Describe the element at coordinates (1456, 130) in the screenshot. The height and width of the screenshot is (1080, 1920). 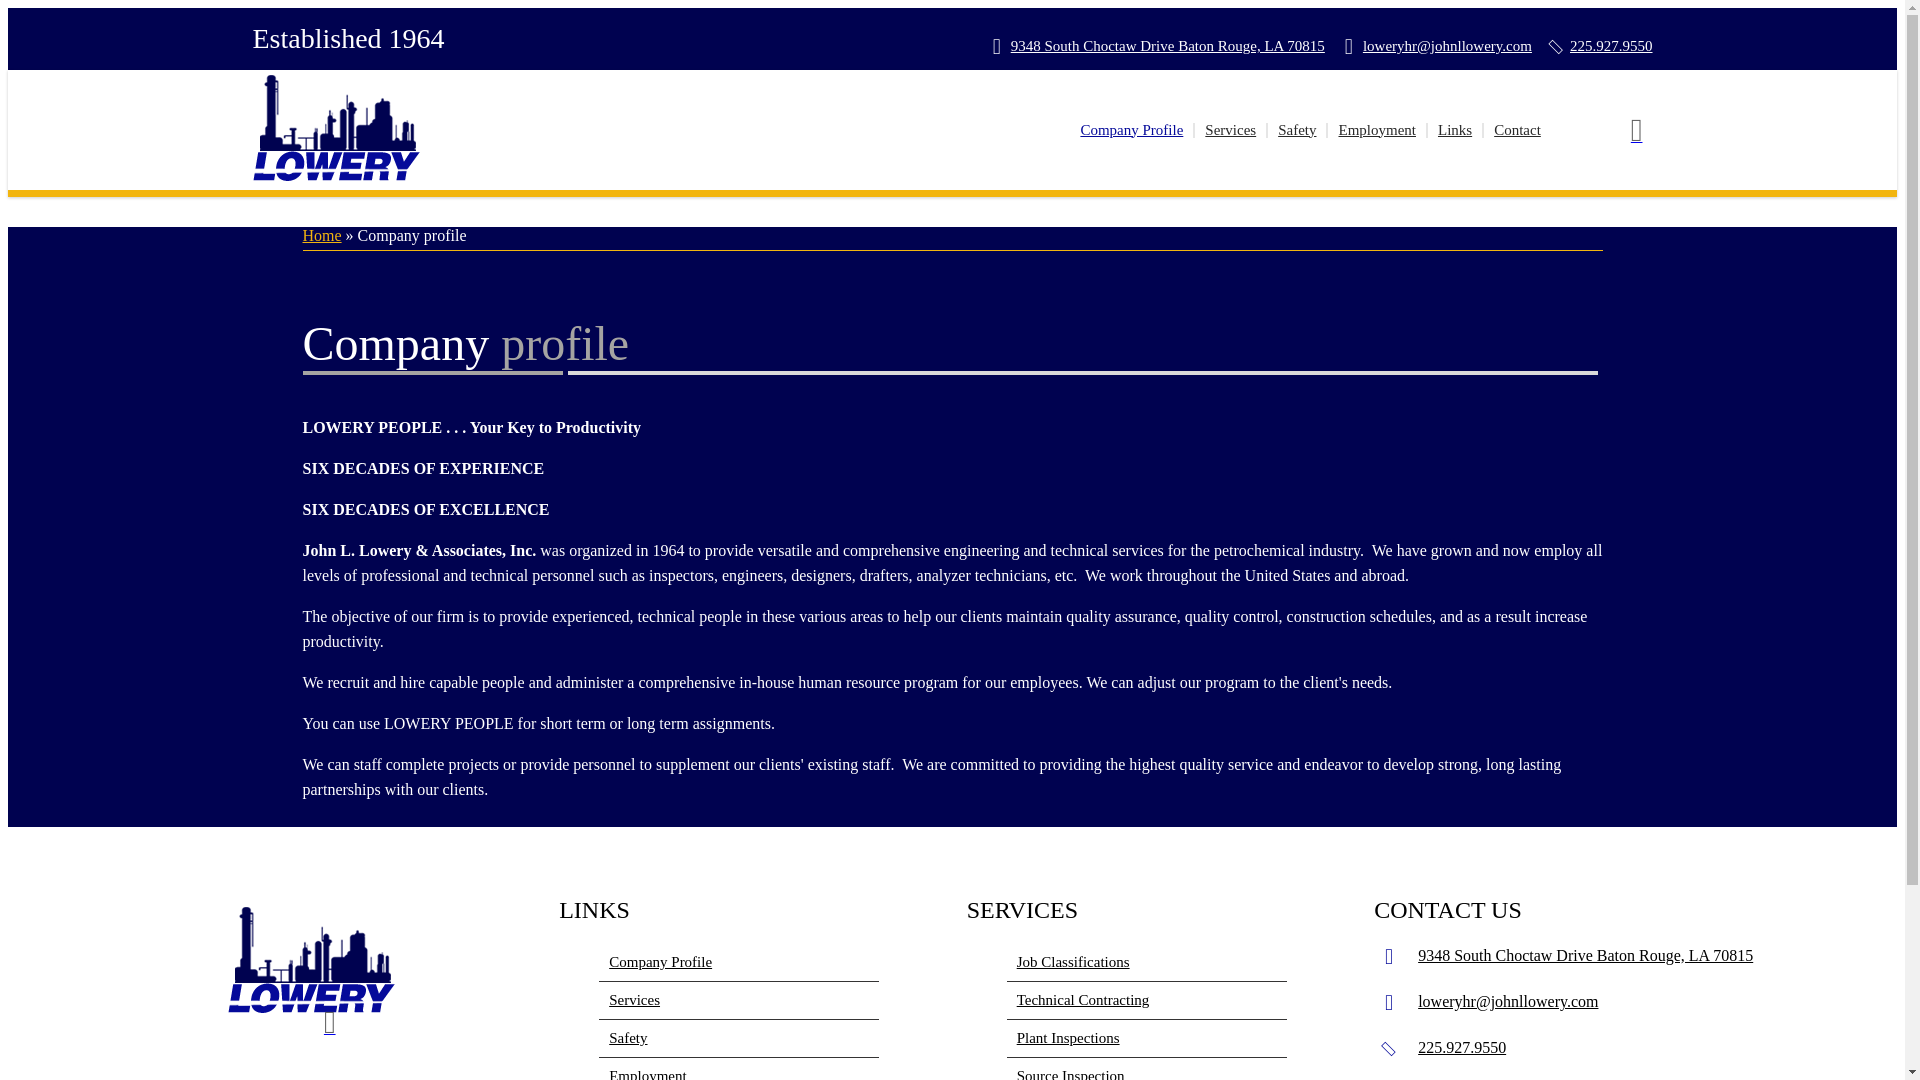
I see `Links` at that location.